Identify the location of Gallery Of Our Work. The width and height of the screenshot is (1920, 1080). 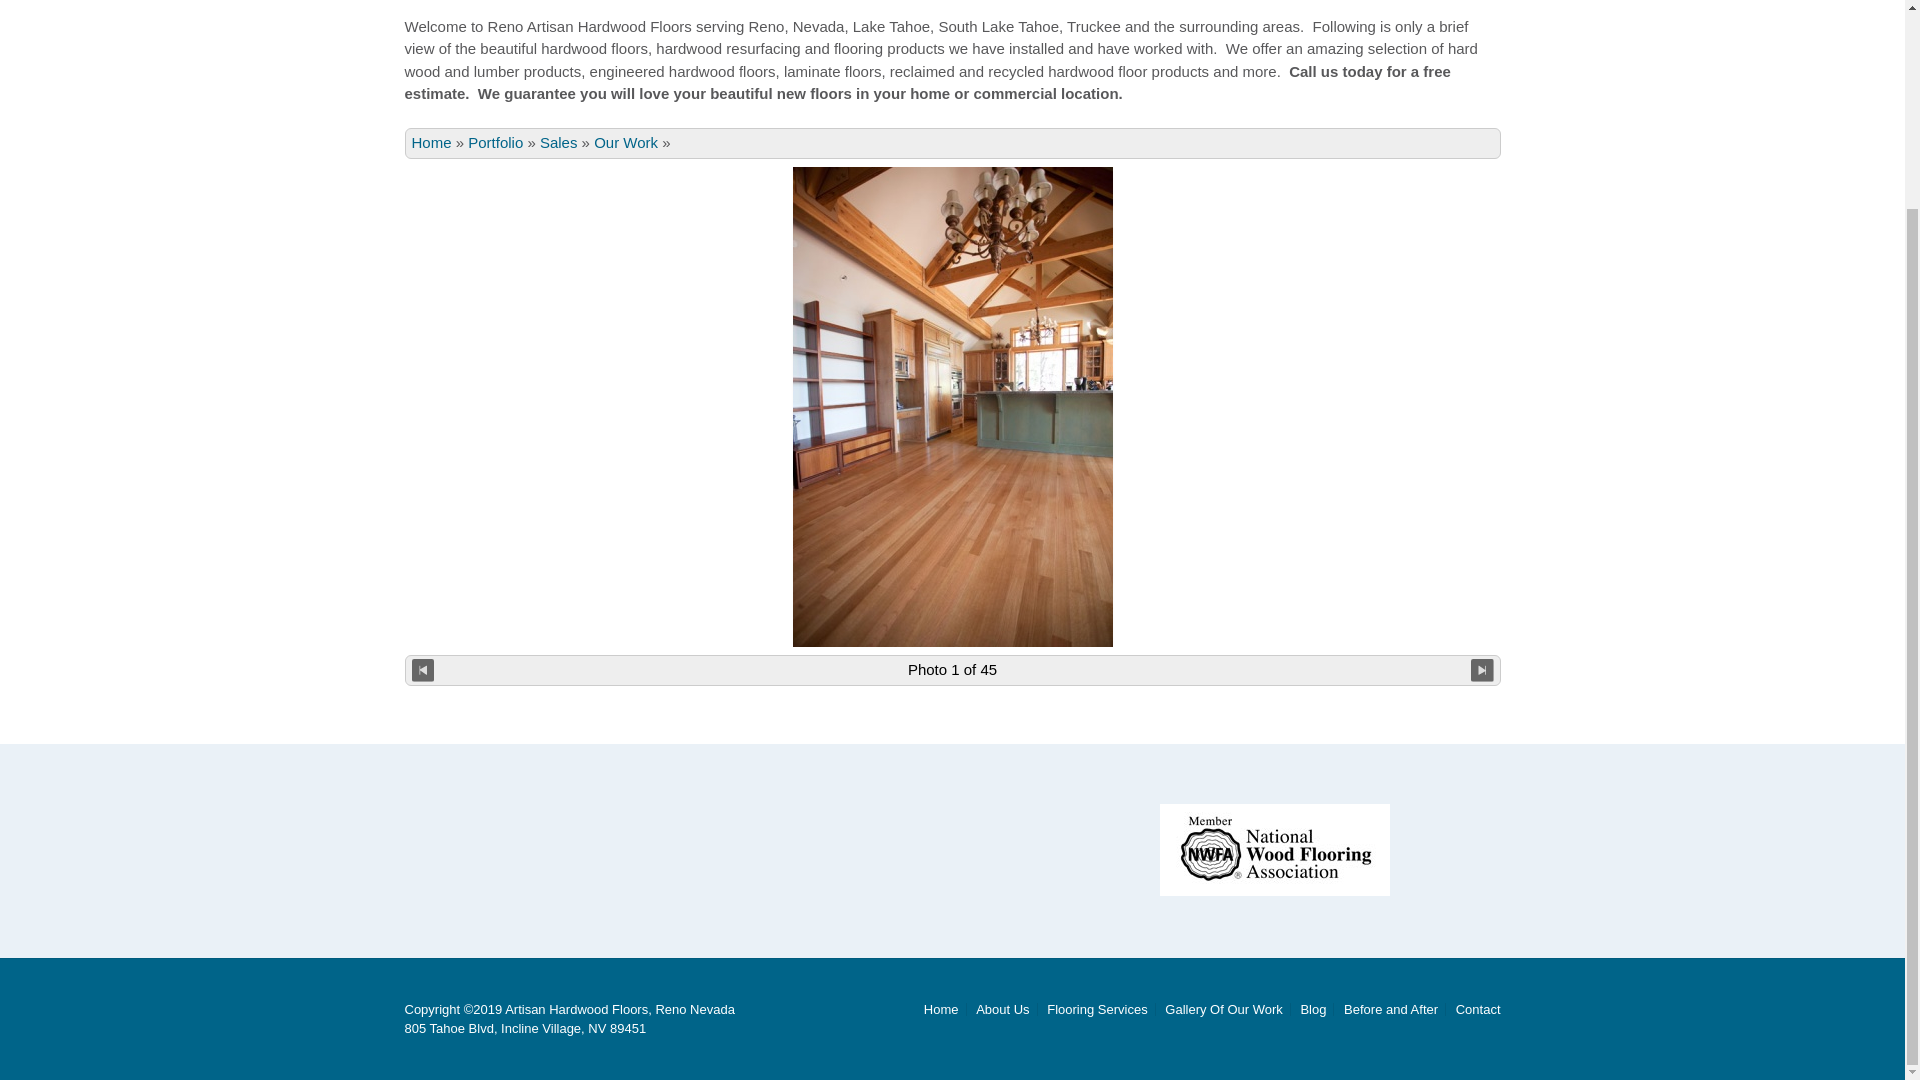
(1224, 1010).